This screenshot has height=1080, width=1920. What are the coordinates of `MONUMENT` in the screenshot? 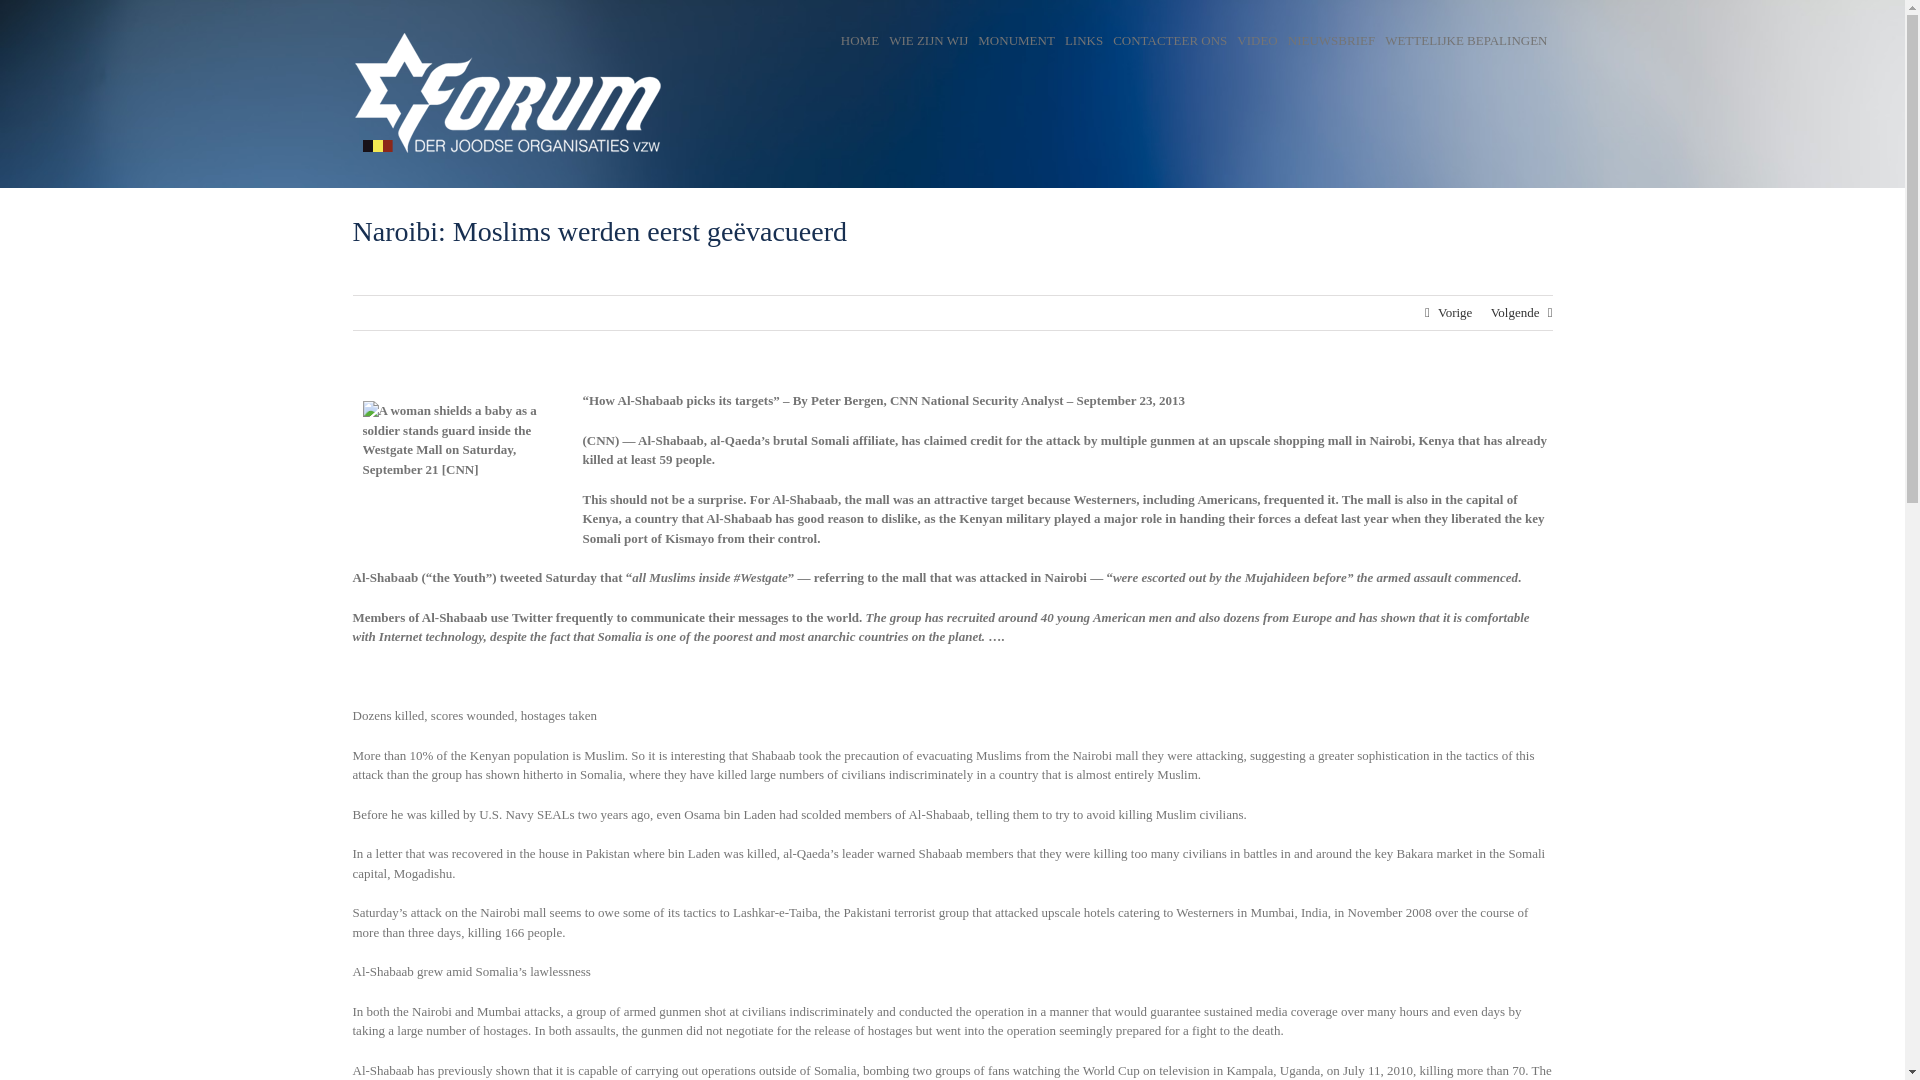 It's located at (1016, 40).